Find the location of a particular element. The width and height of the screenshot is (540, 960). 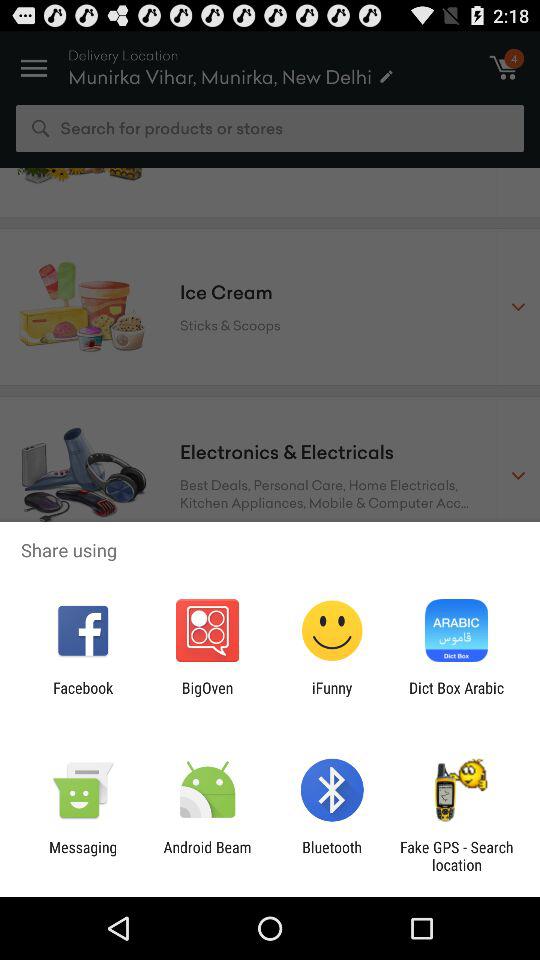

choose the item to the left of the bigoven item is located at coordinates (83, 696).